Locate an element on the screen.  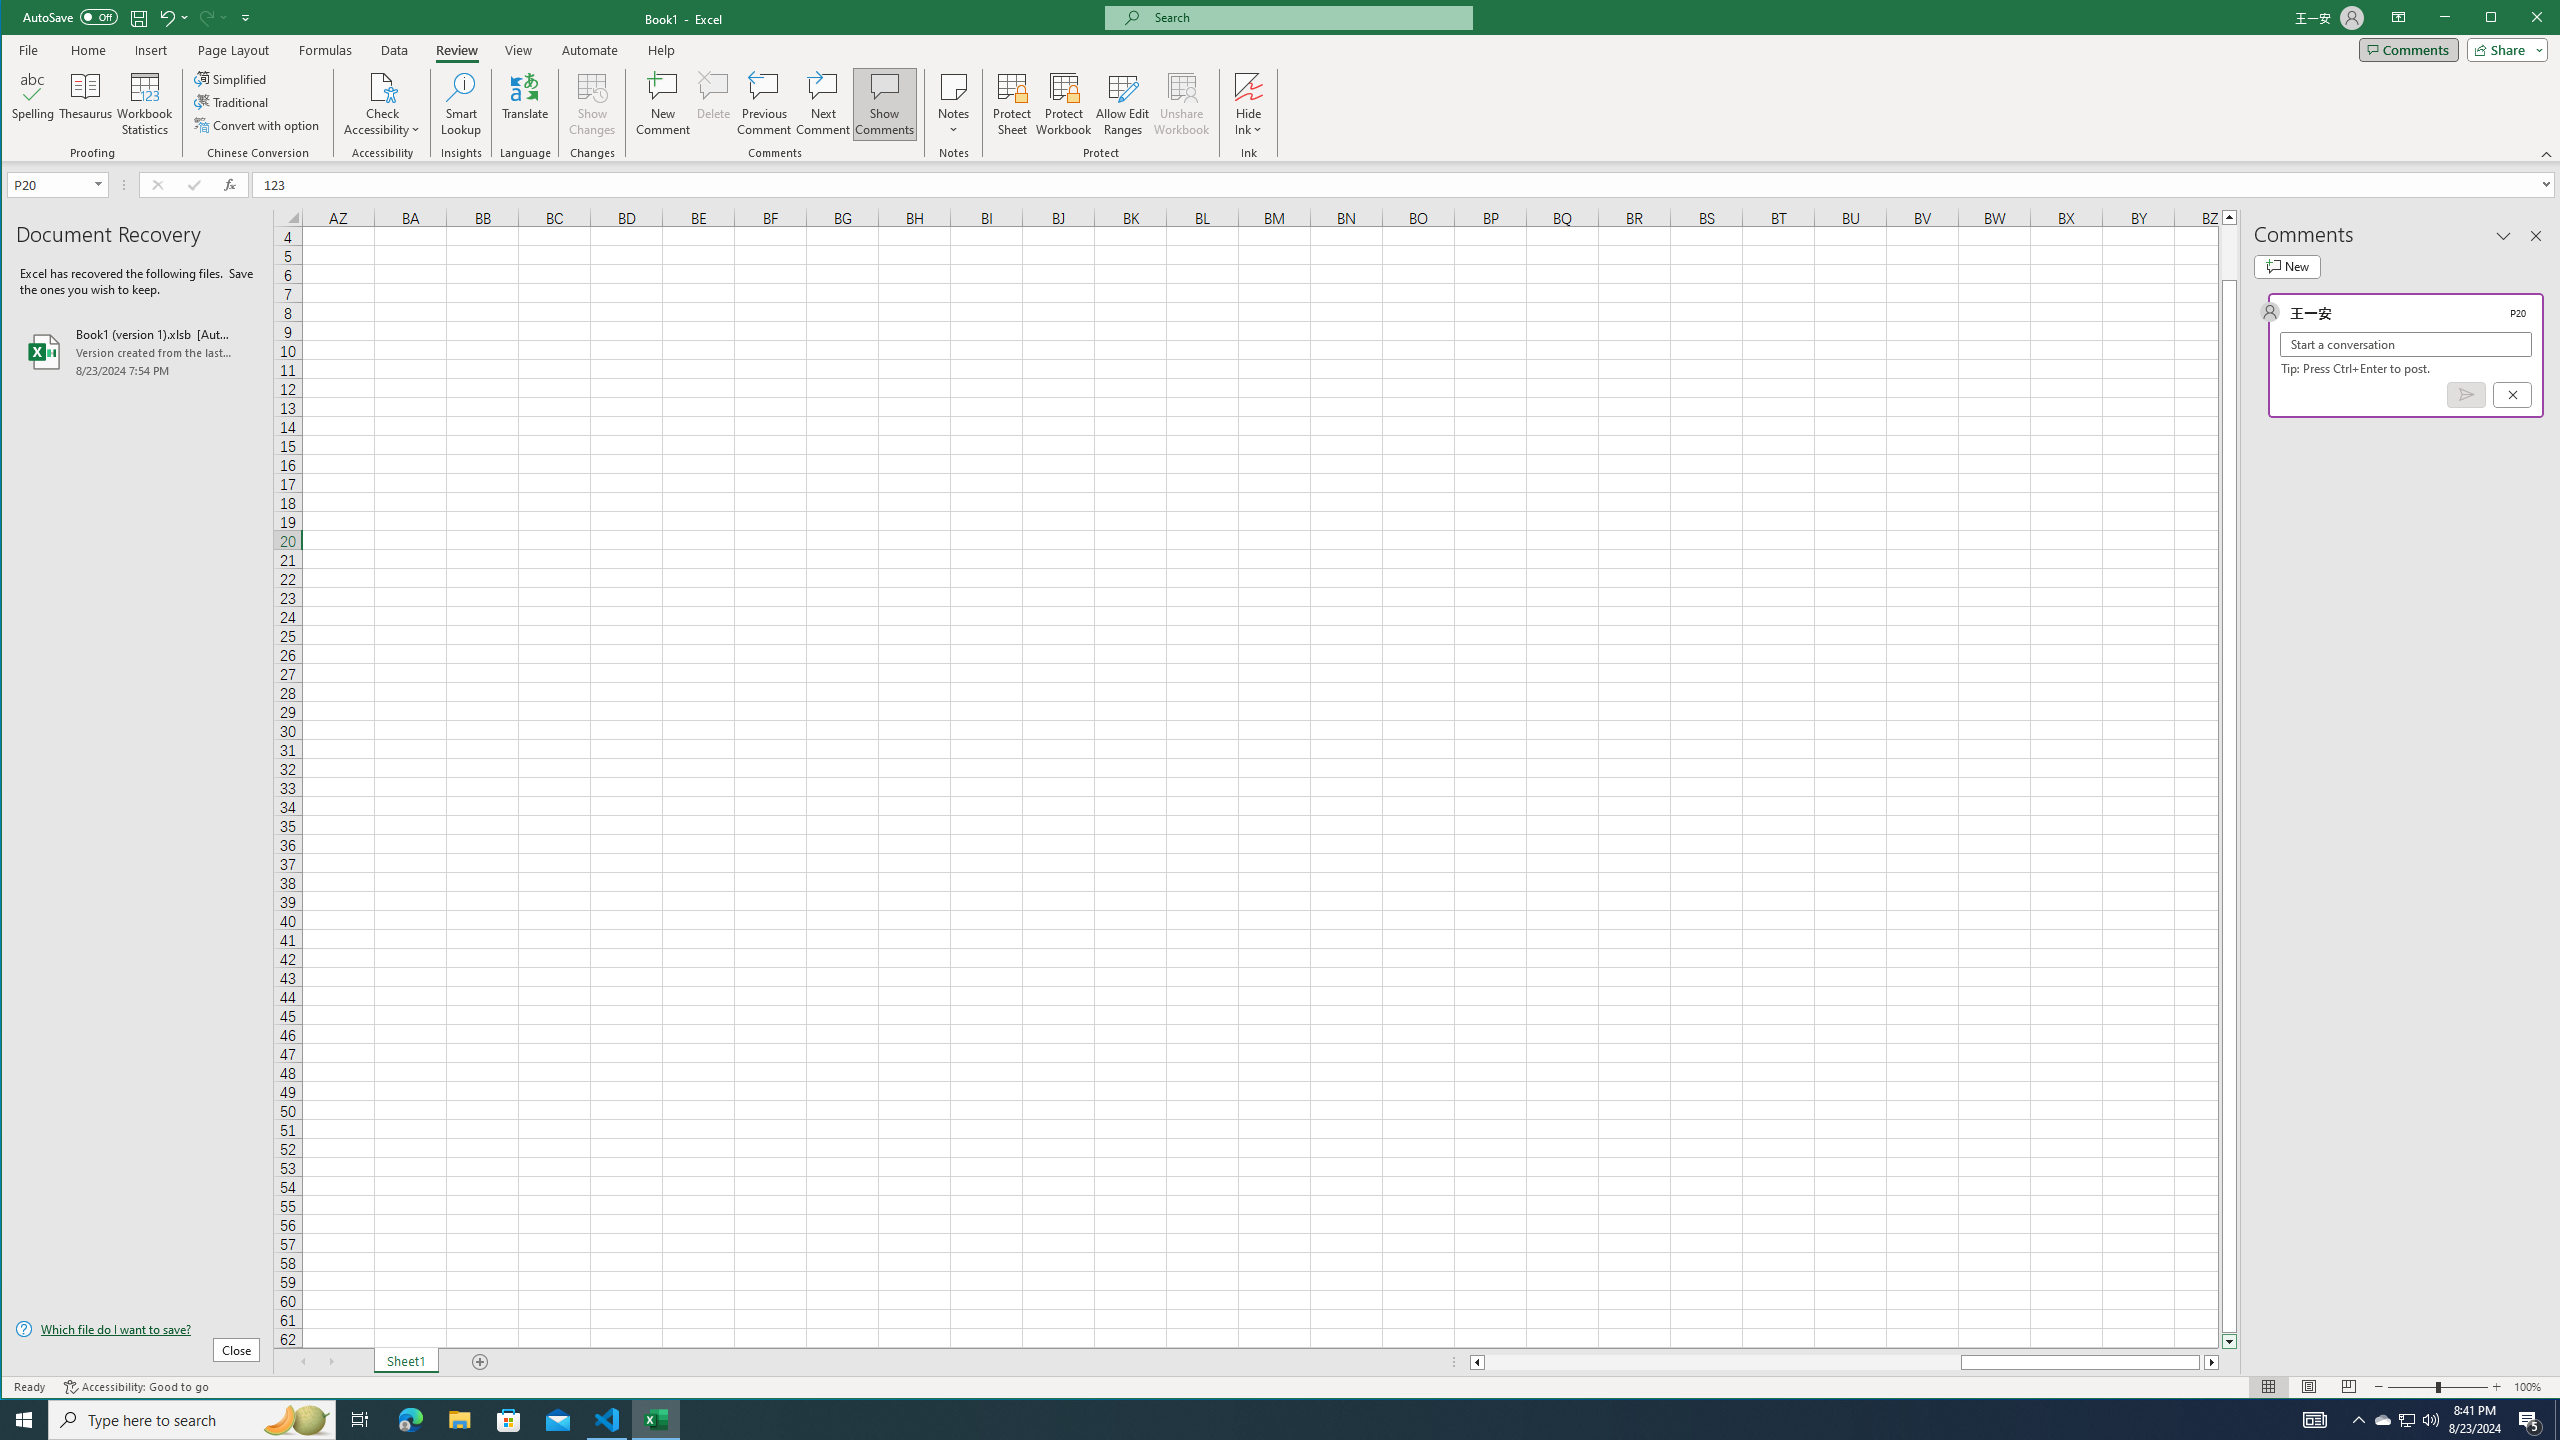
Unshare Workbook is located at coordinates (1181, 104).